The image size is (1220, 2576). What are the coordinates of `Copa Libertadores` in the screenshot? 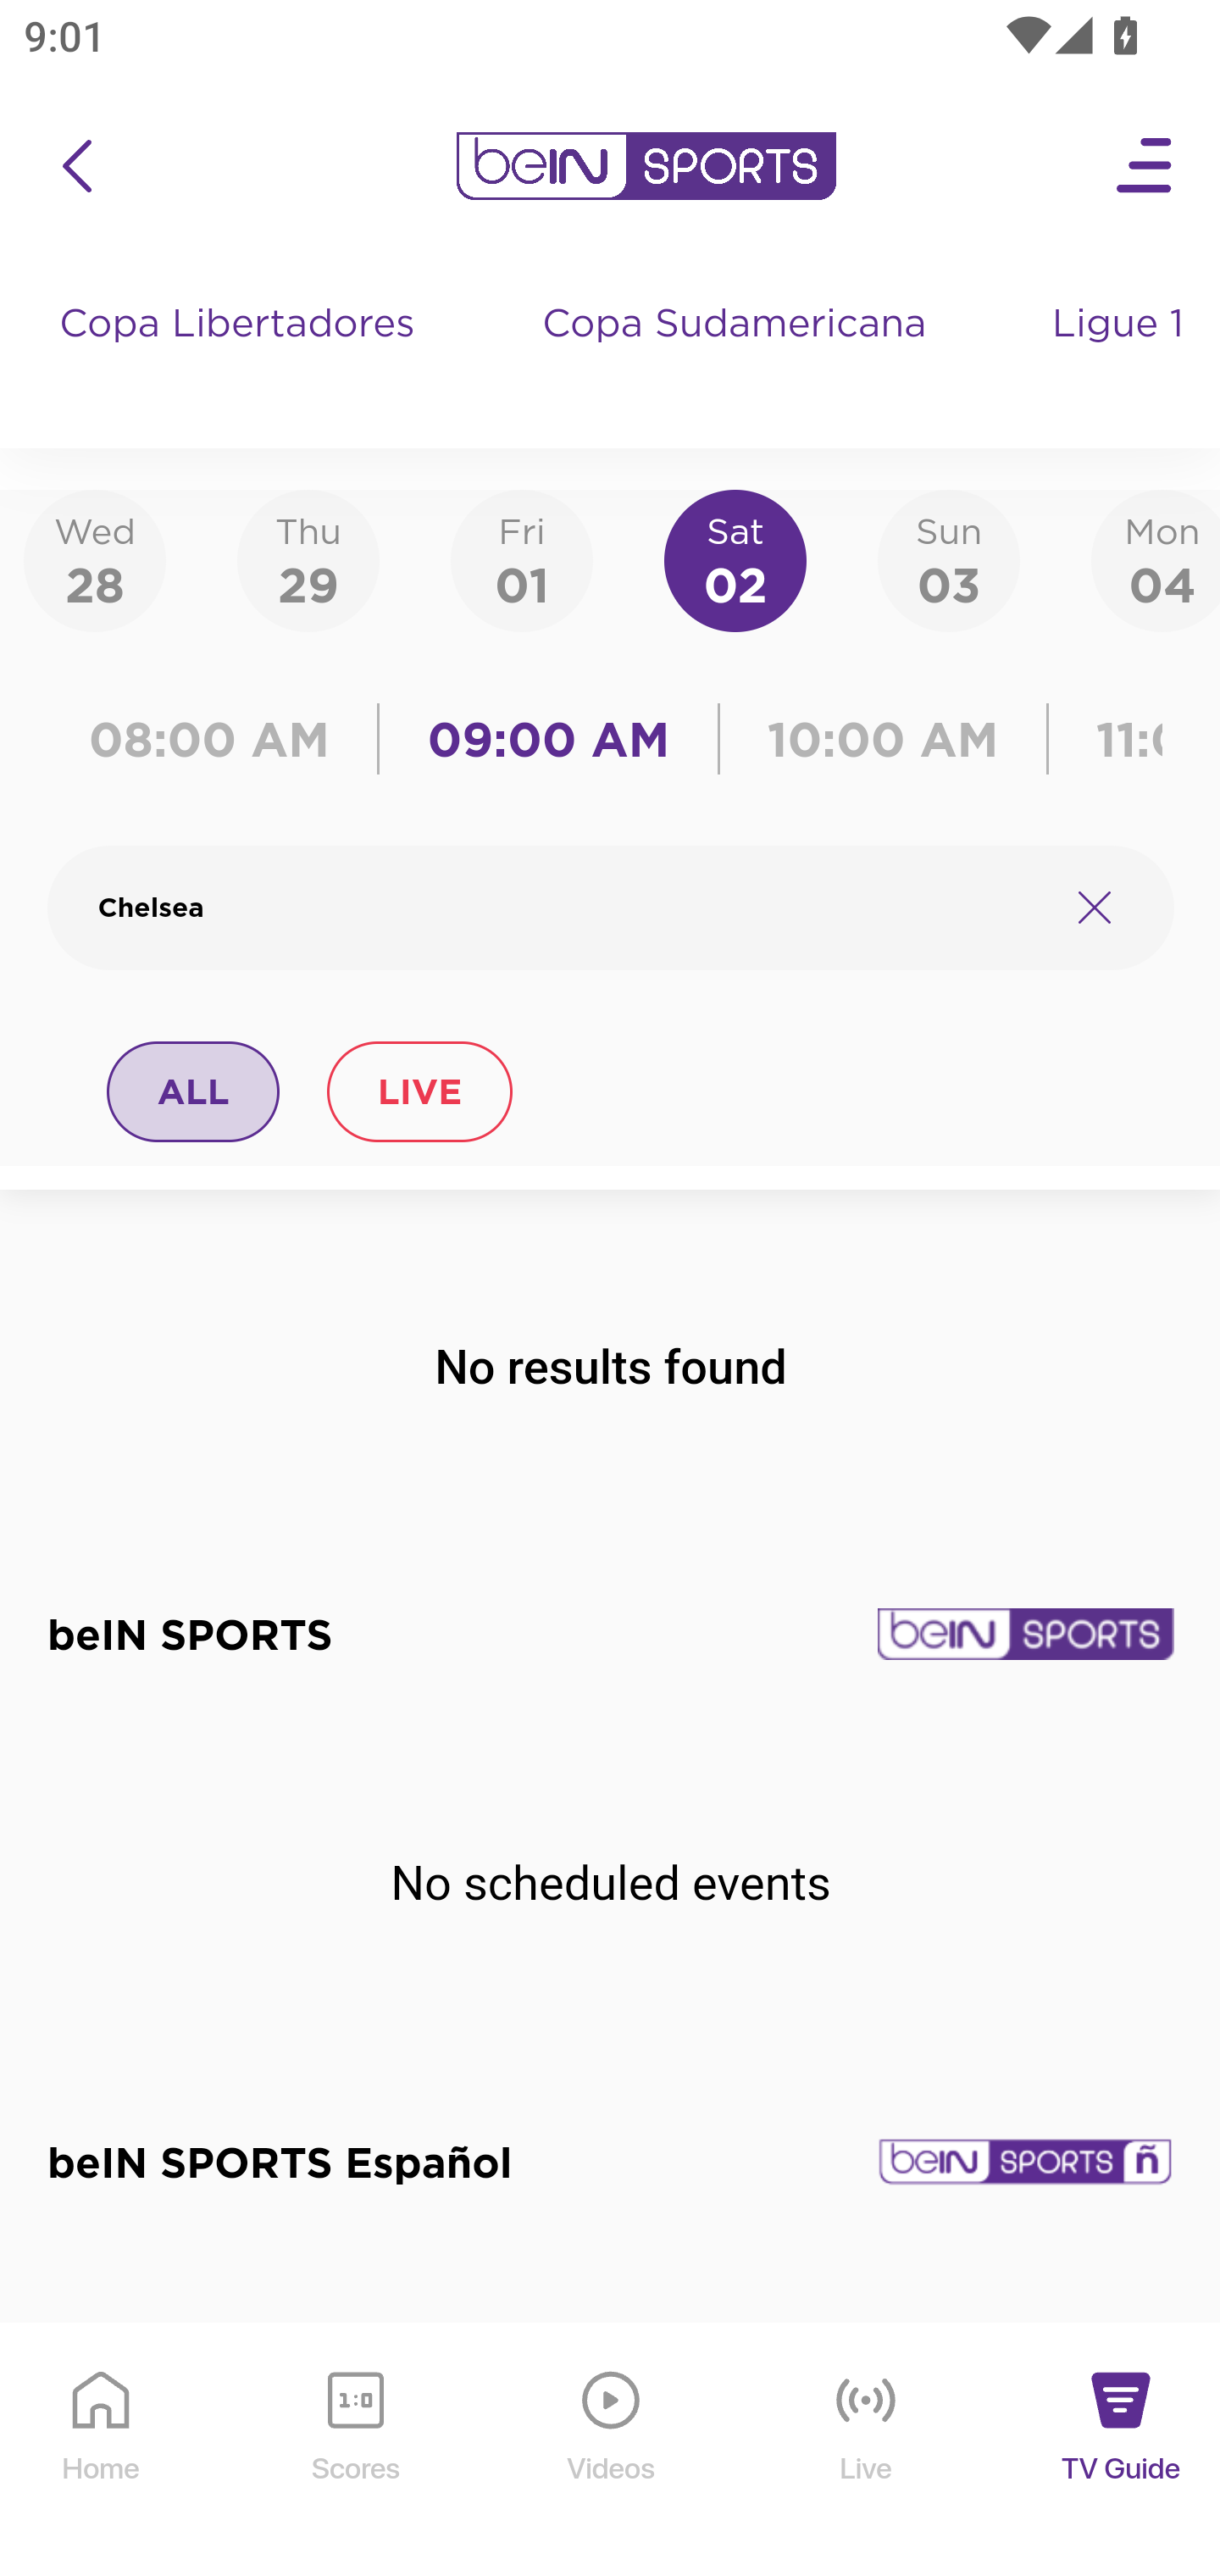 It's located at (241, 356).